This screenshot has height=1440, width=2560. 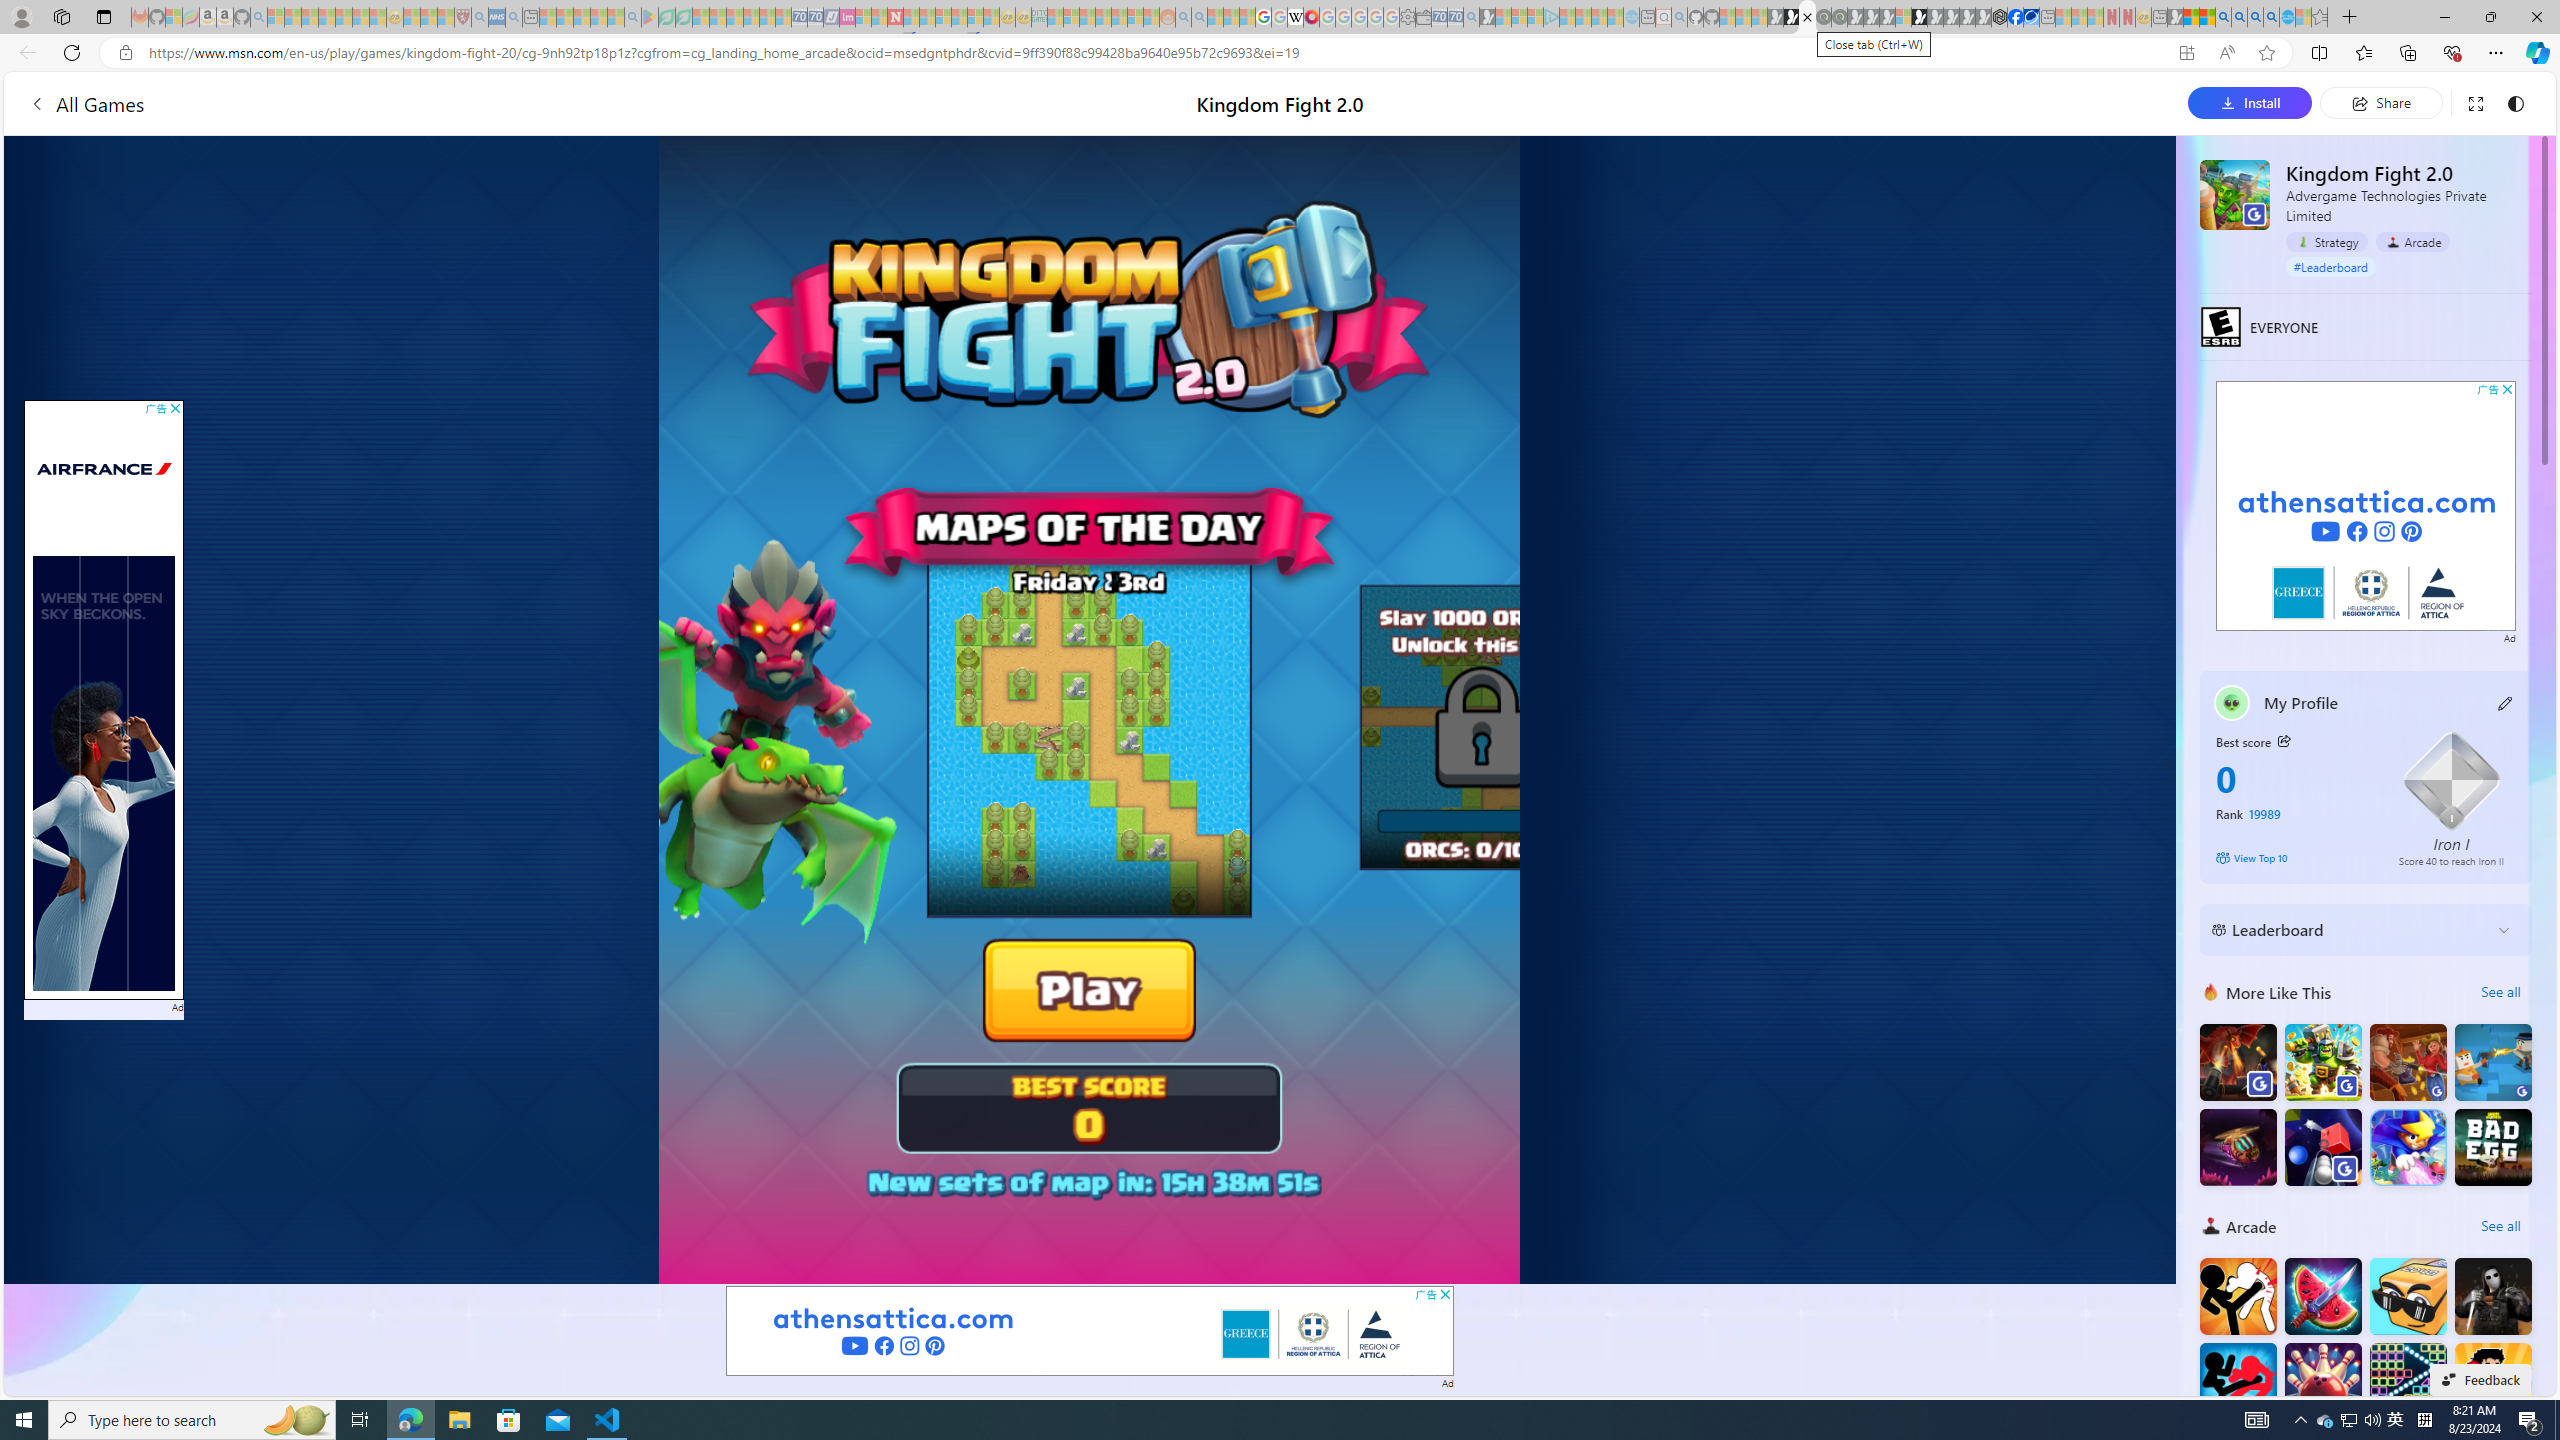 I want to click on Services - Maintenance | Sky Blue Bikes - Sky Blue Bikes, so click(x=2287, y=17).